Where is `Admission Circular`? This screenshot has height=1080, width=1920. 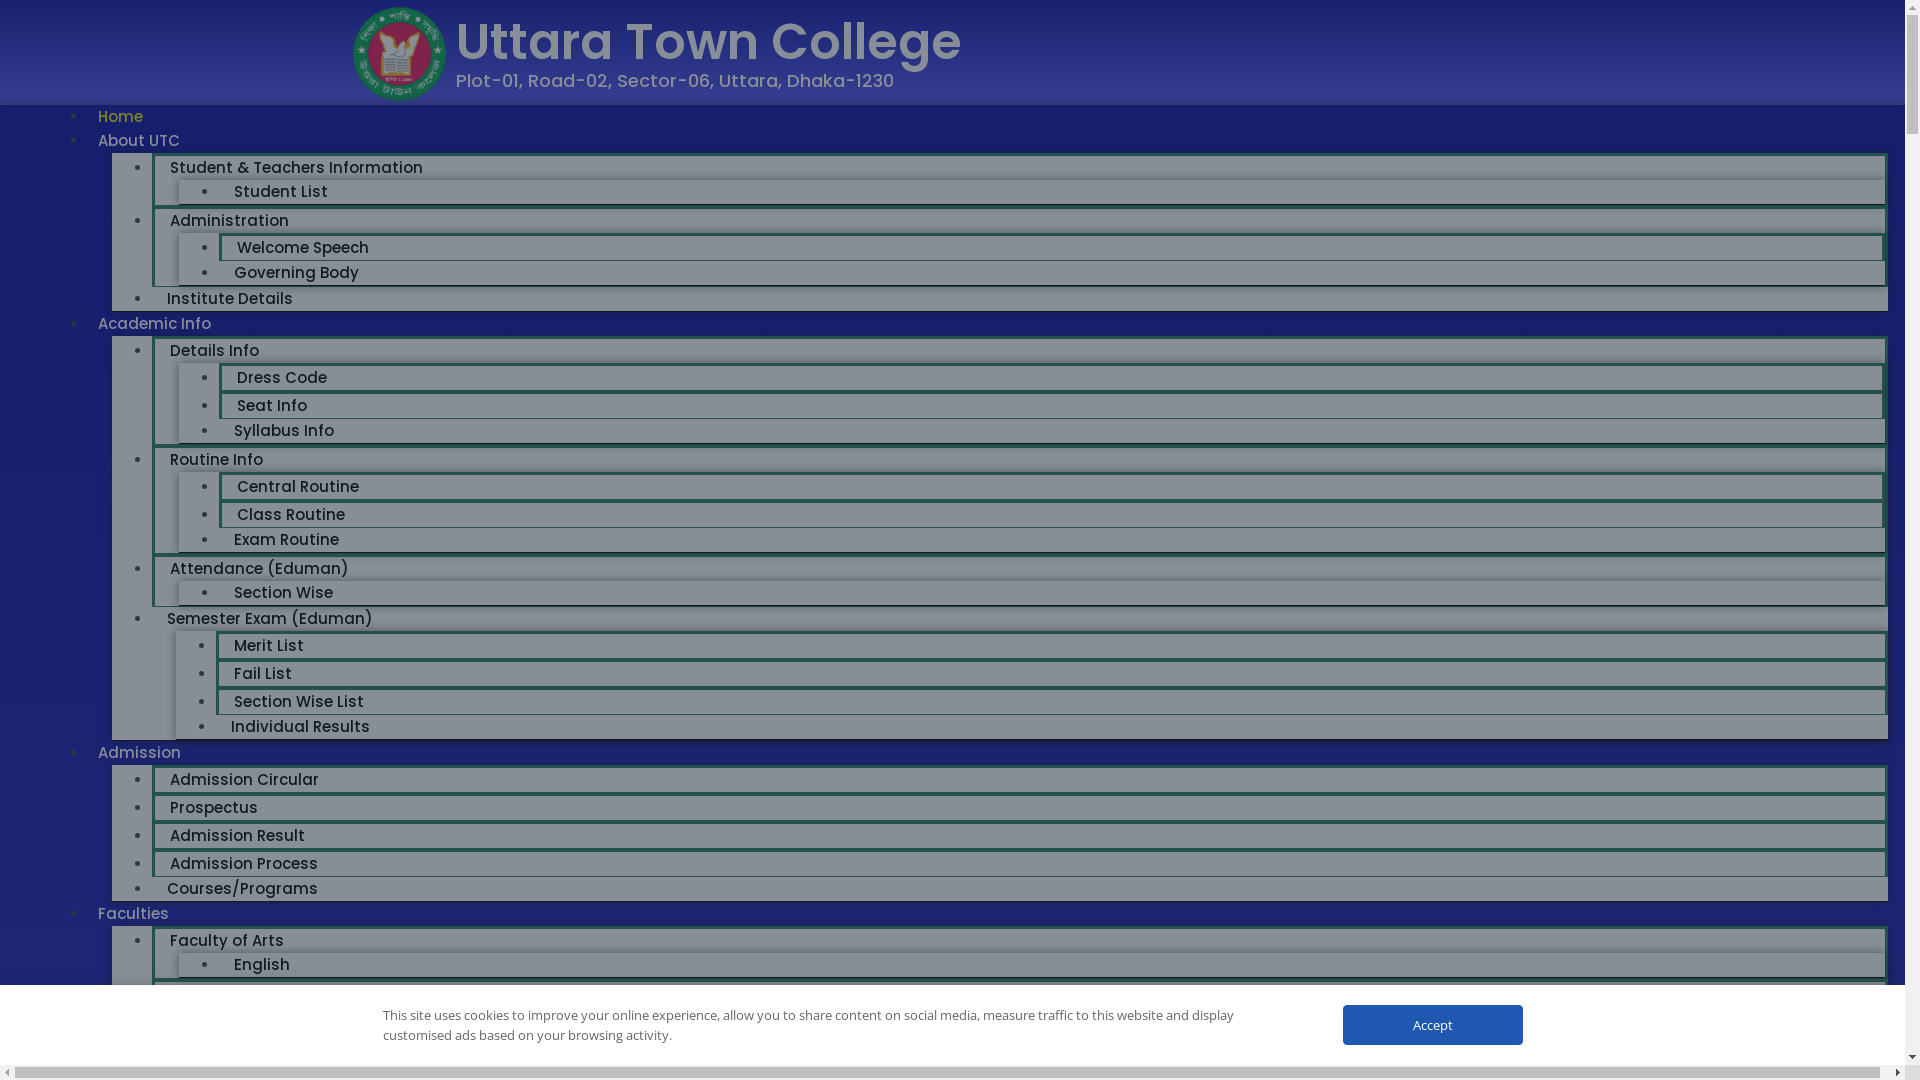
Admission Circular is located at coordinates (244, 779).